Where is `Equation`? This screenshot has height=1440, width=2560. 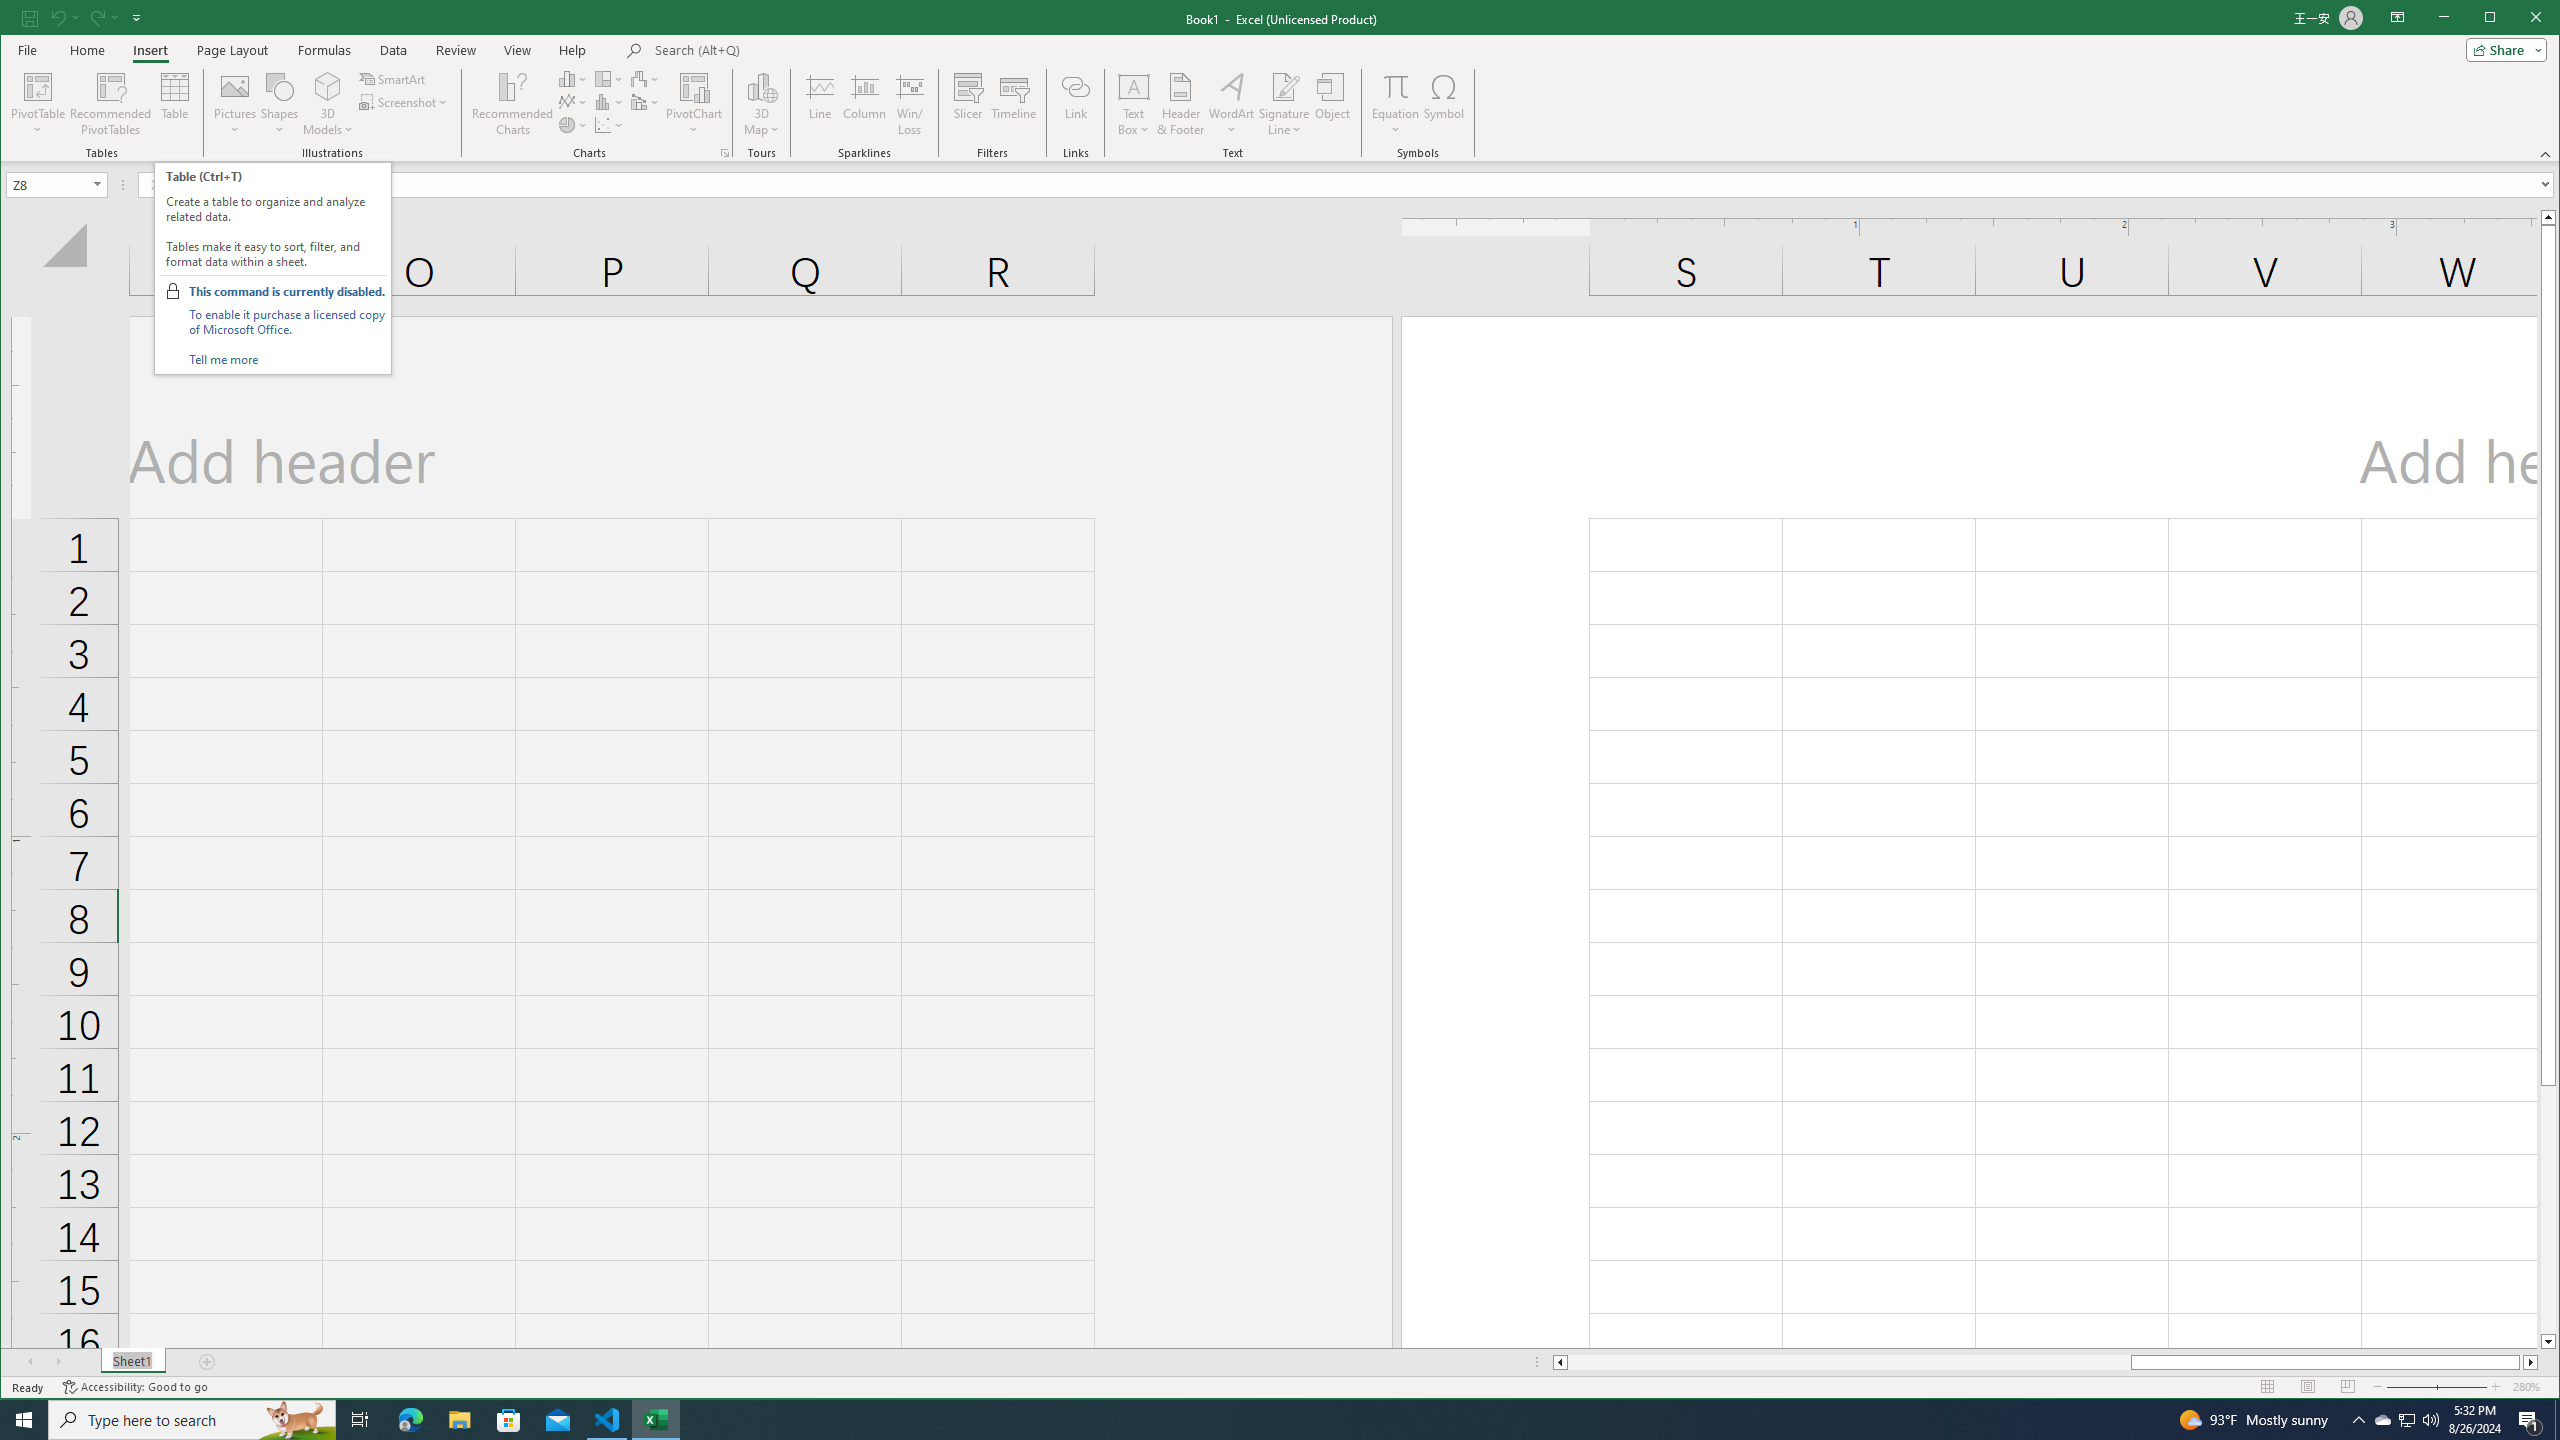 Equation is located at coordinates (1394, 104).